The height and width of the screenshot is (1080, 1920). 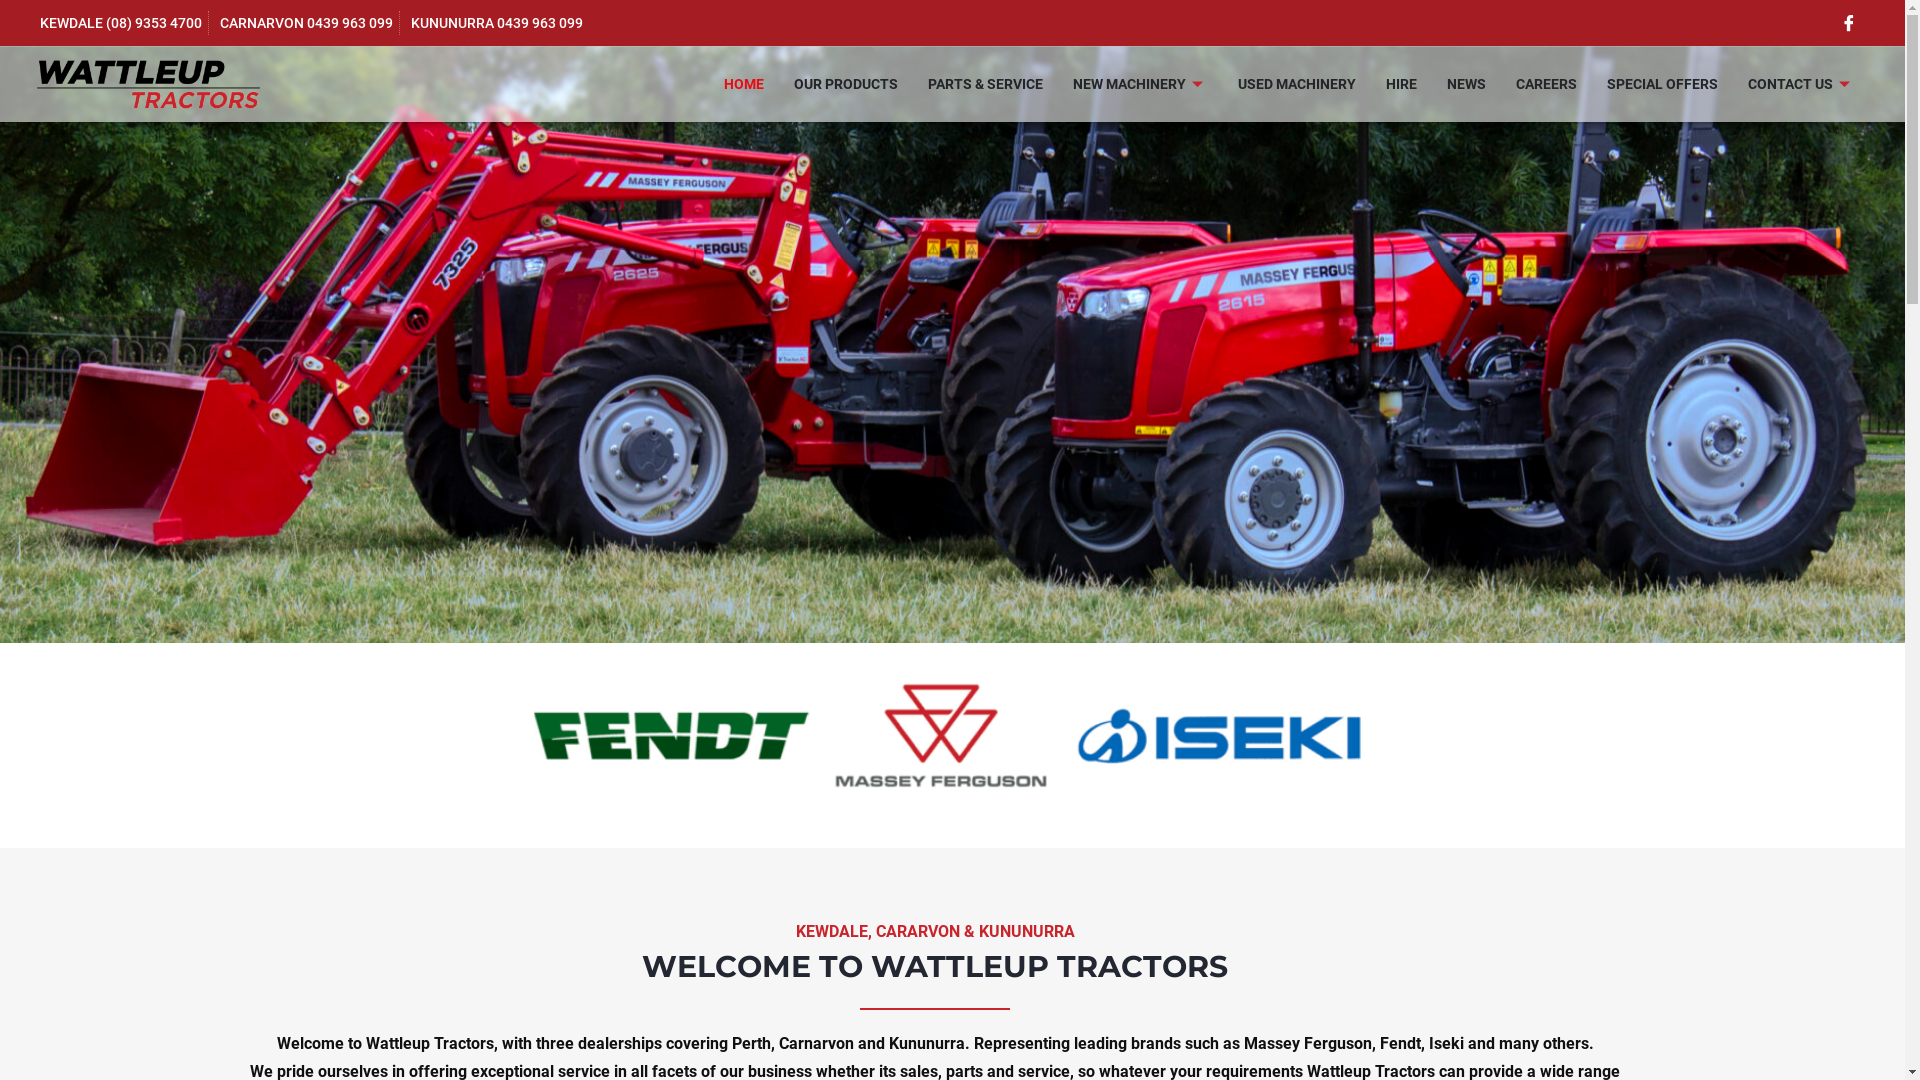 I want to click on NEWS, so click(x=1466, y=84).